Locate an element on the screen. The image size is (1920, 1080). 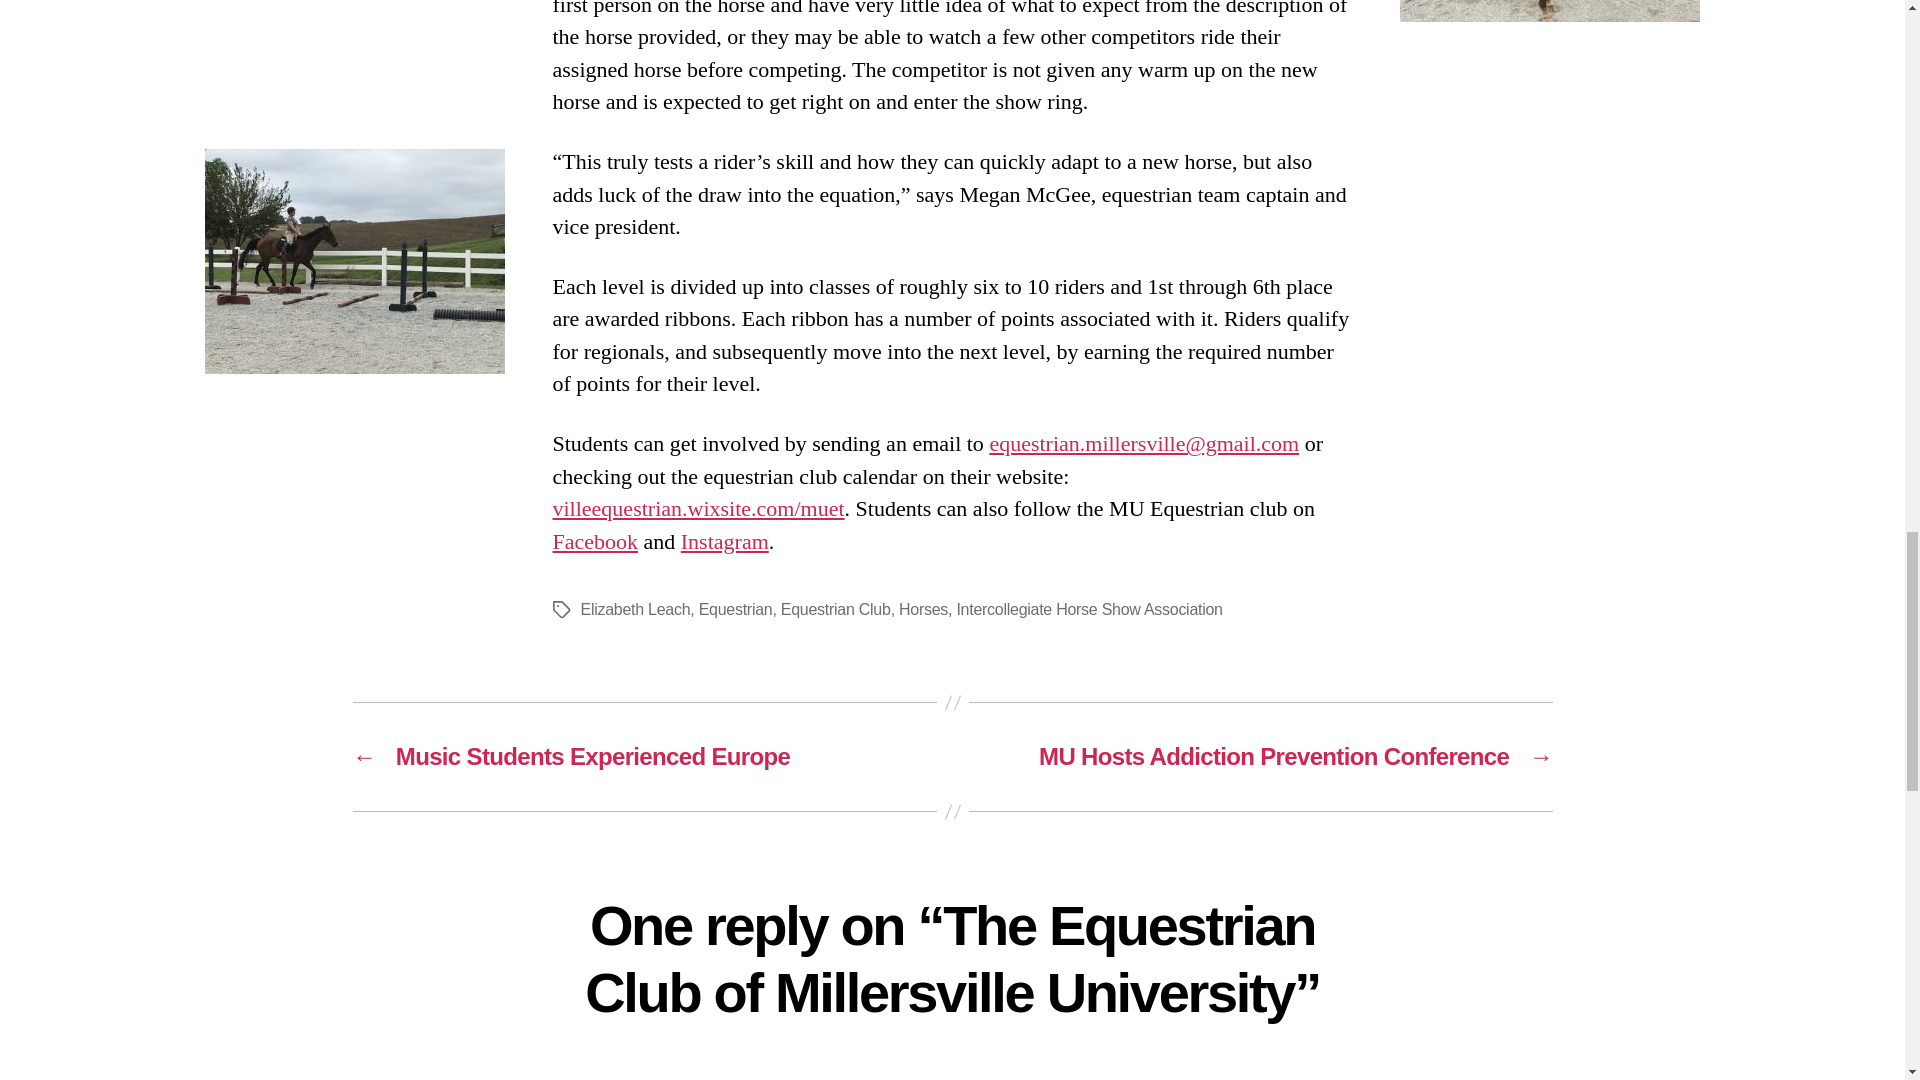
Horses is located at coordinates (923, 608).